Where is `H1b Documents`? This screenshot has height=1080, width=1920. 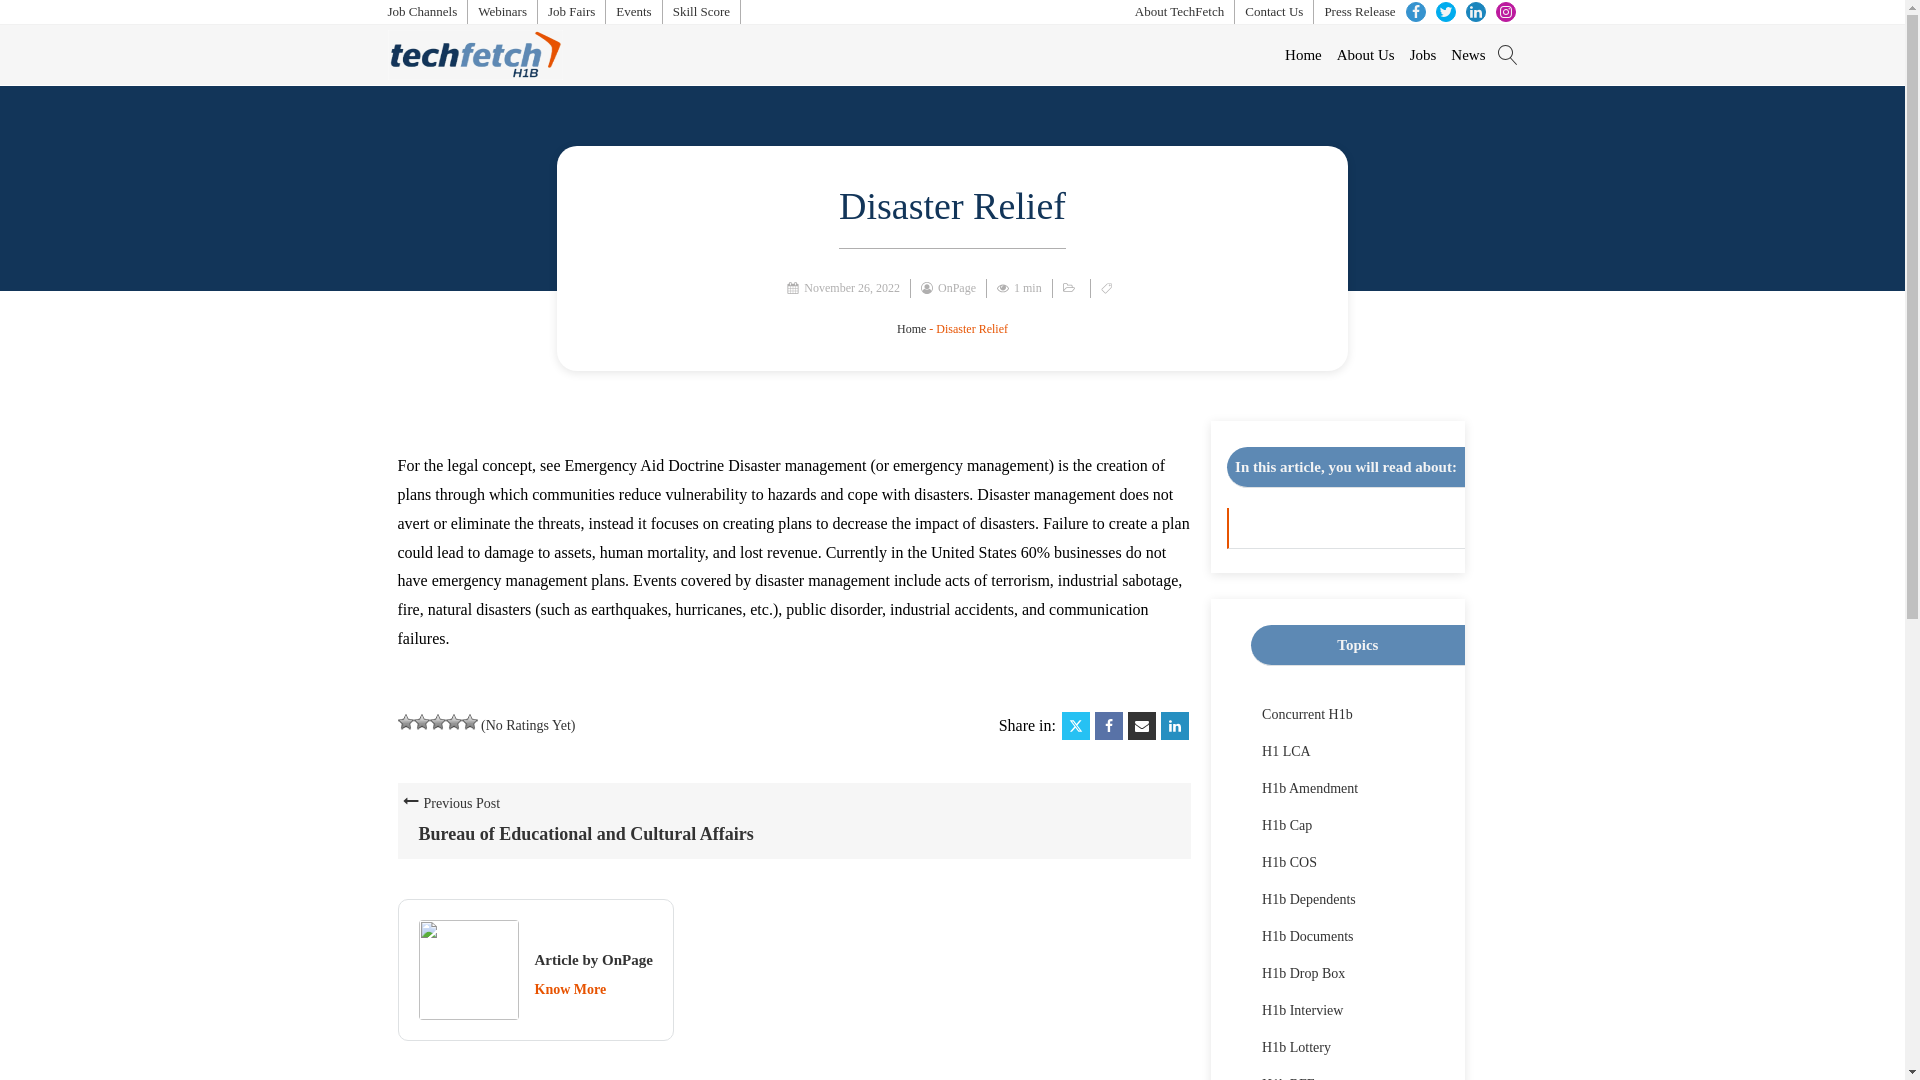 H1b Documents is located at coordinates (1307, 936).